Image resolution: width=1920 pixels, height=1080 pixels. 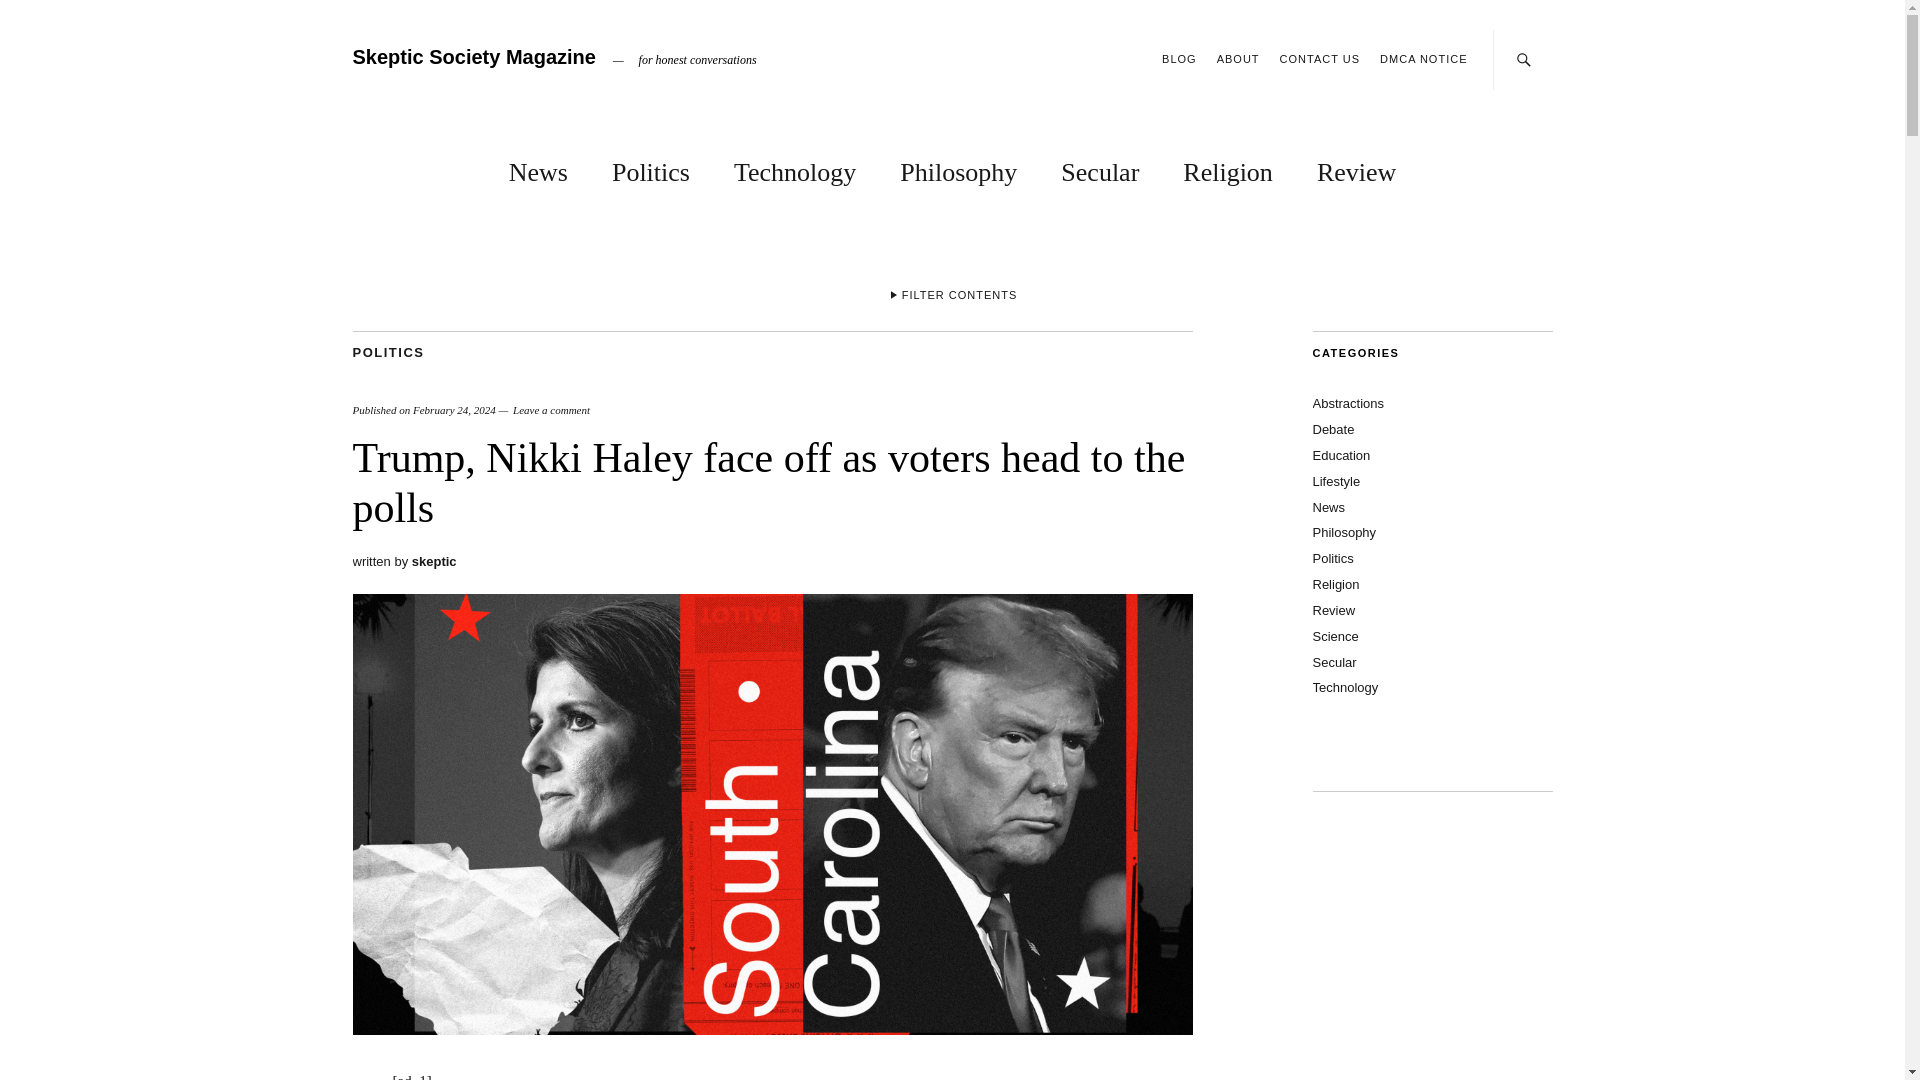 I want to click on News, so click(x=538, y=168).